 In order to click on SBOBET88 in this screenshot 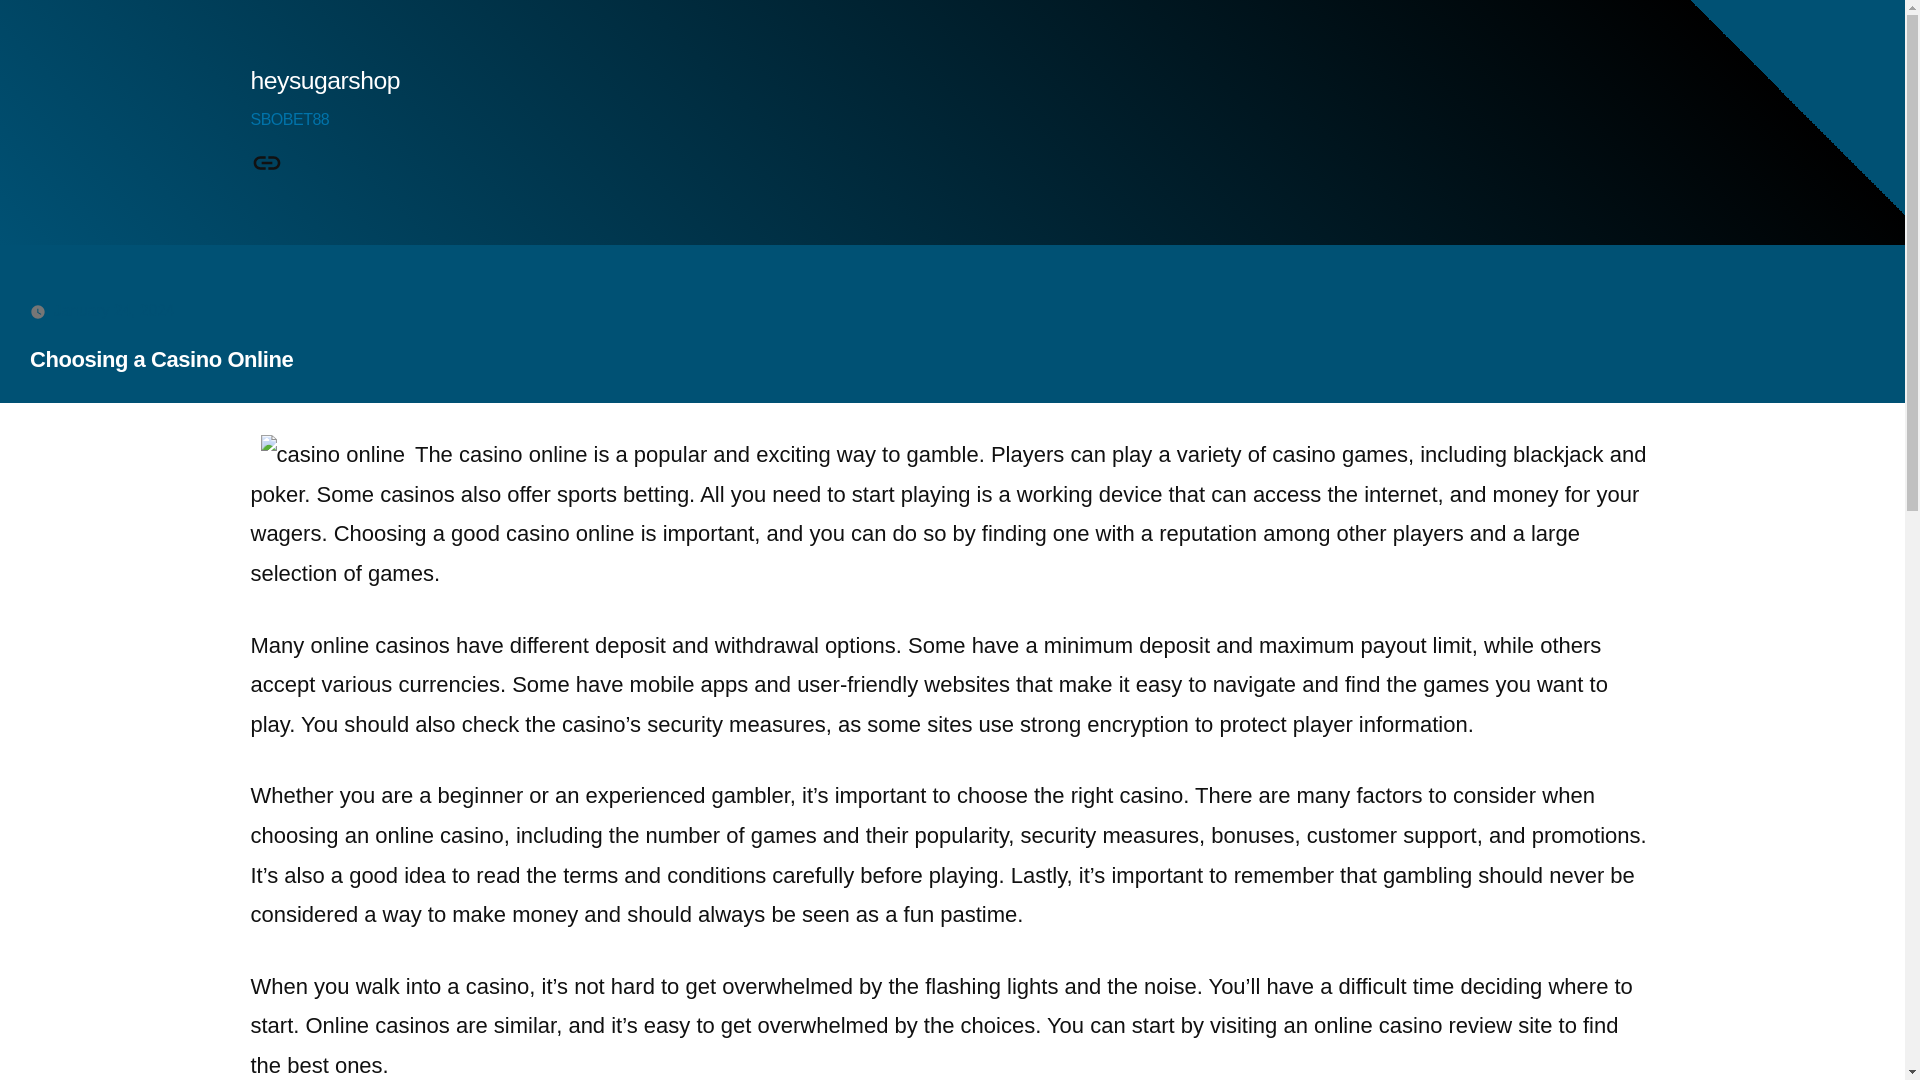, I will do `click(266, 163)`.